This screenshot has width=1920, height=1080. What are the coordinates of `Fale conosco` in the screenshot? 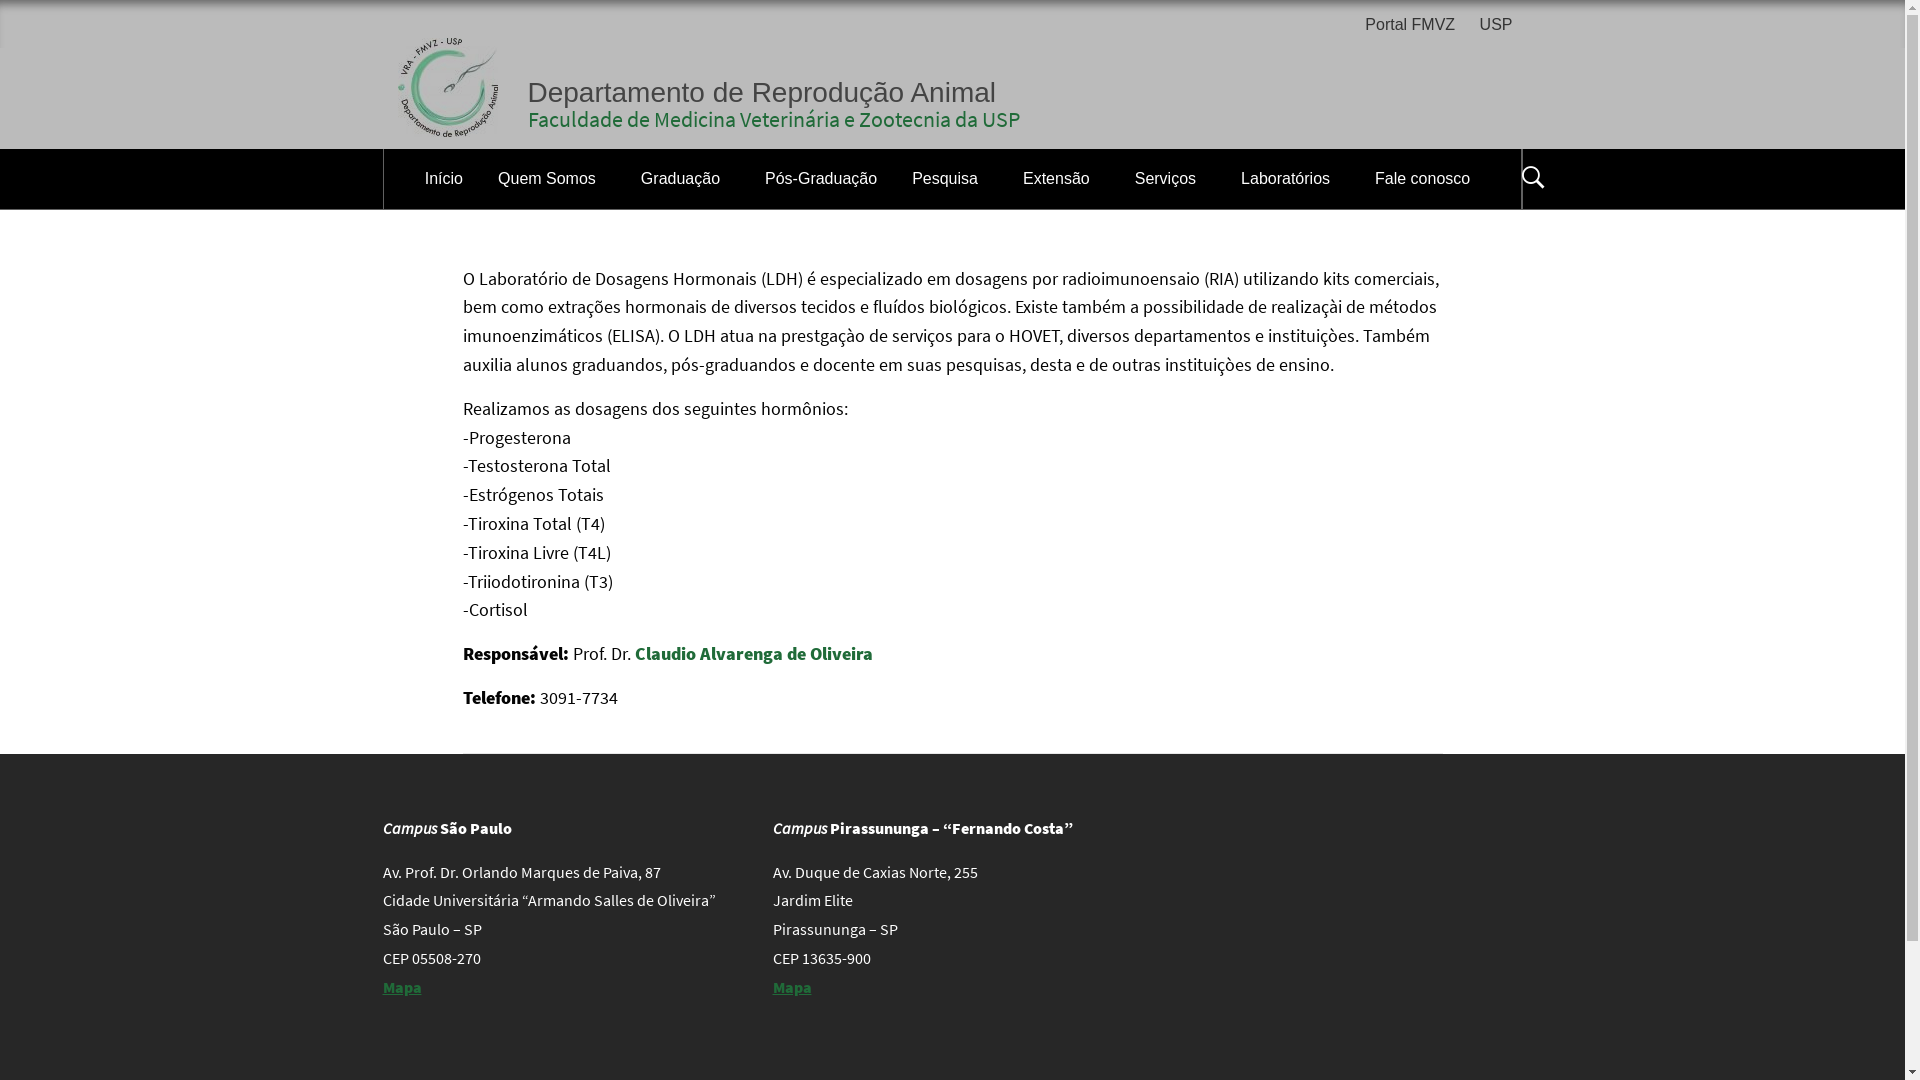 It's located at (1428, 179).